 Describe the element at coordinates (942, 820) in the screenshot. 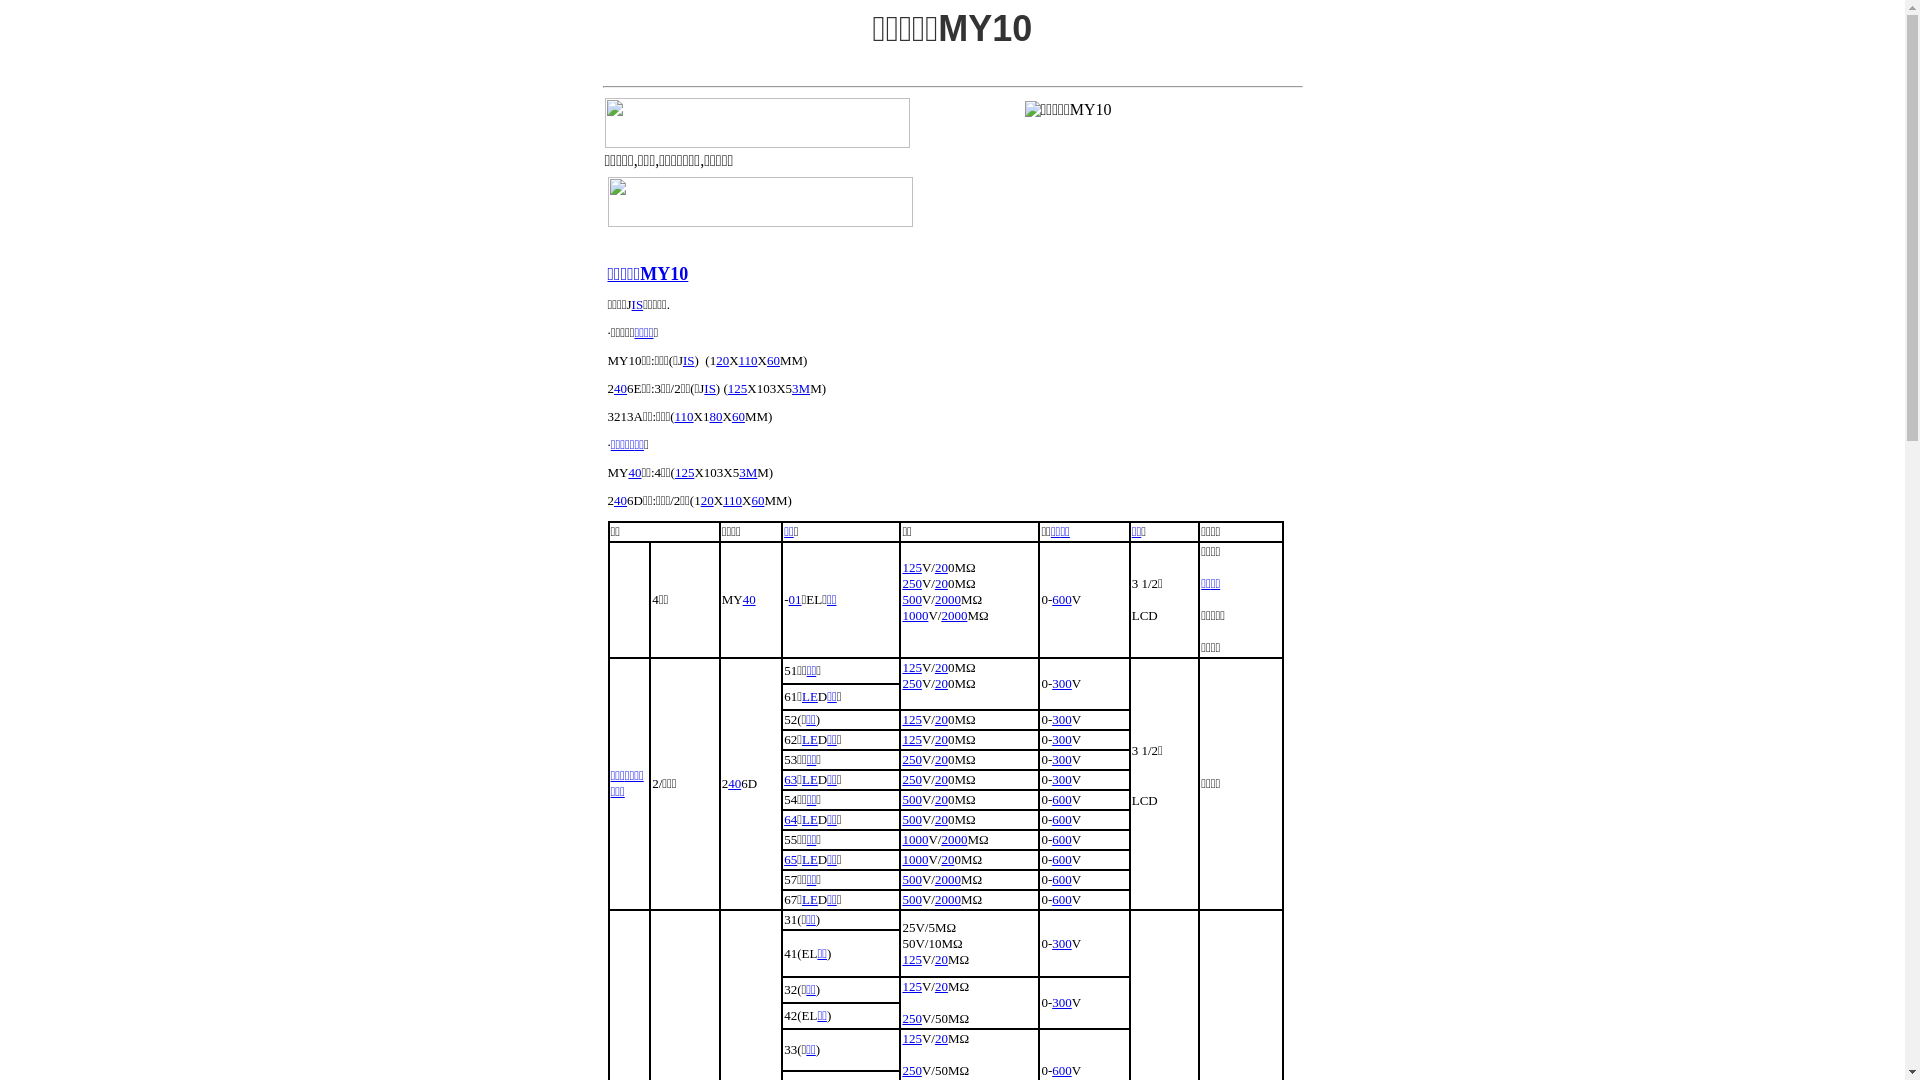

I see `20` at that location.